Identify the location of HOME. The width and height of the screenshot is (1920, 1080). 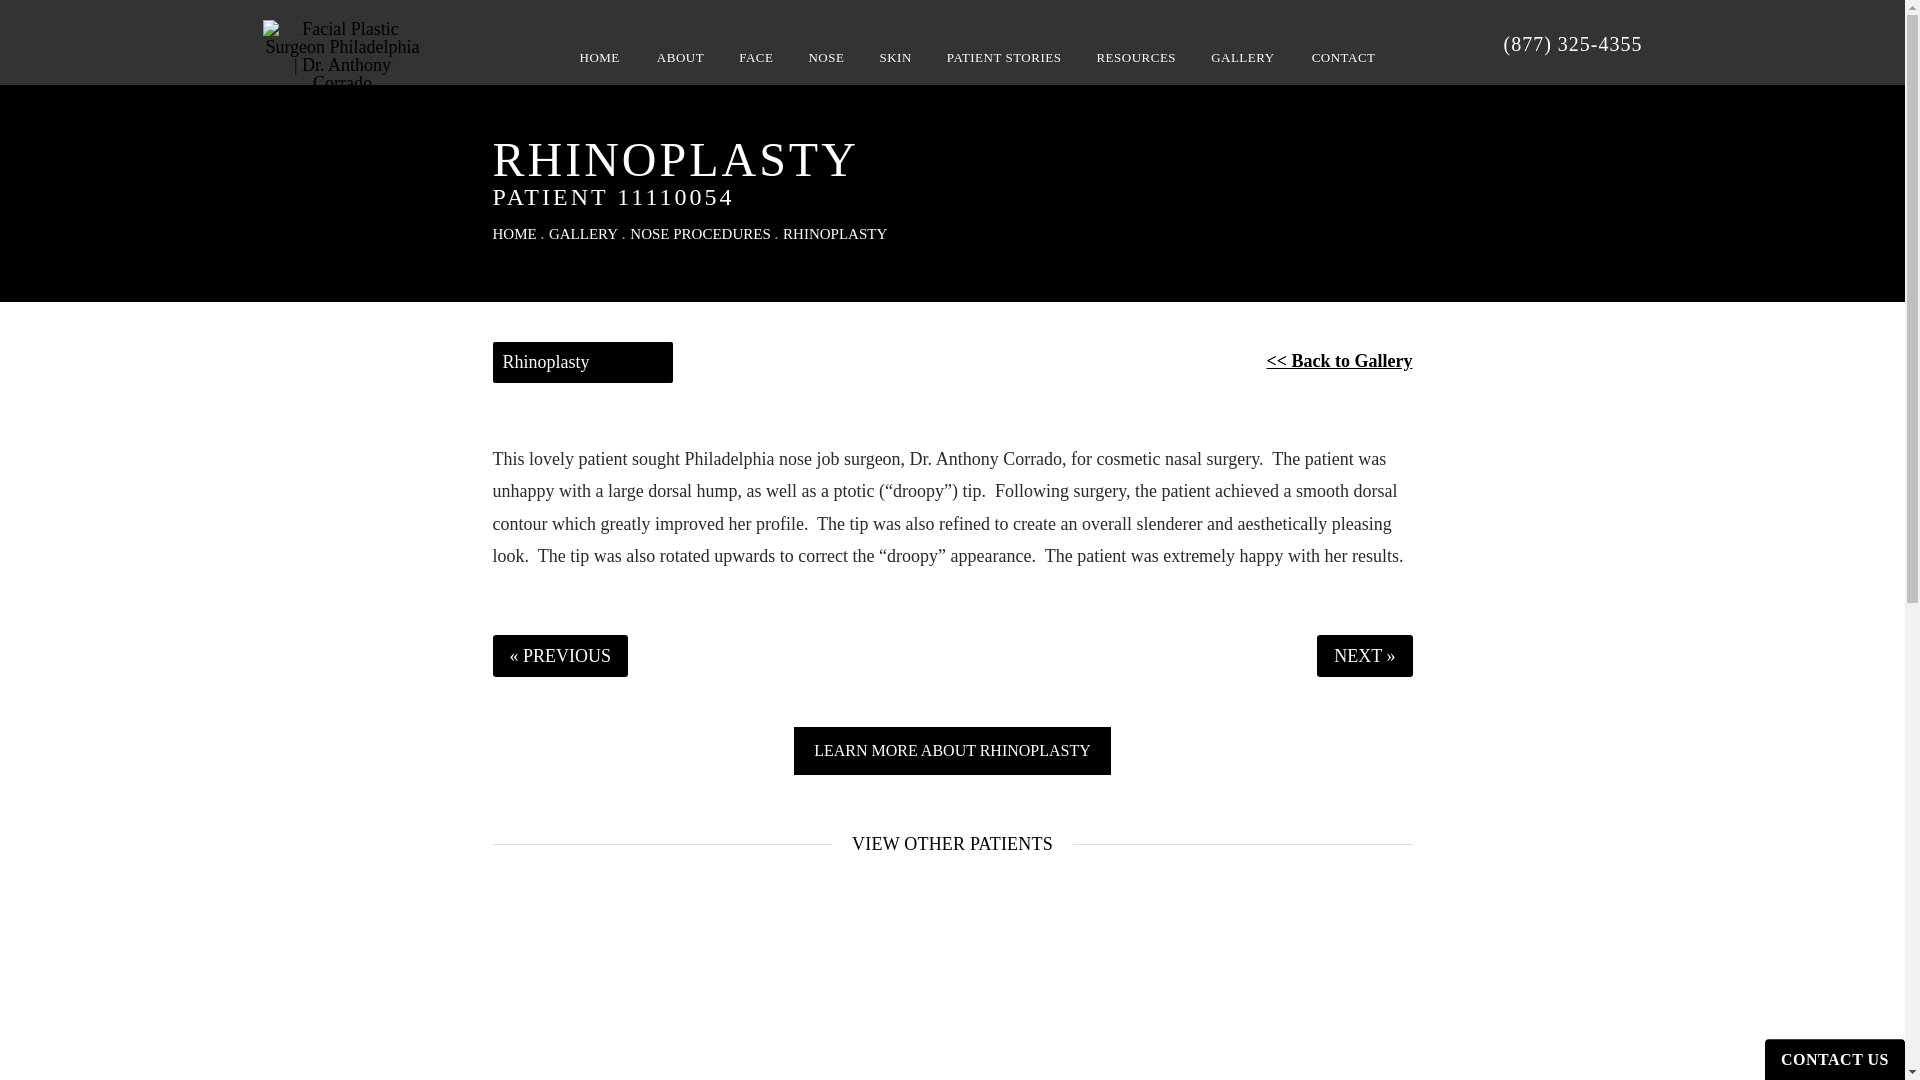
(600, 57).